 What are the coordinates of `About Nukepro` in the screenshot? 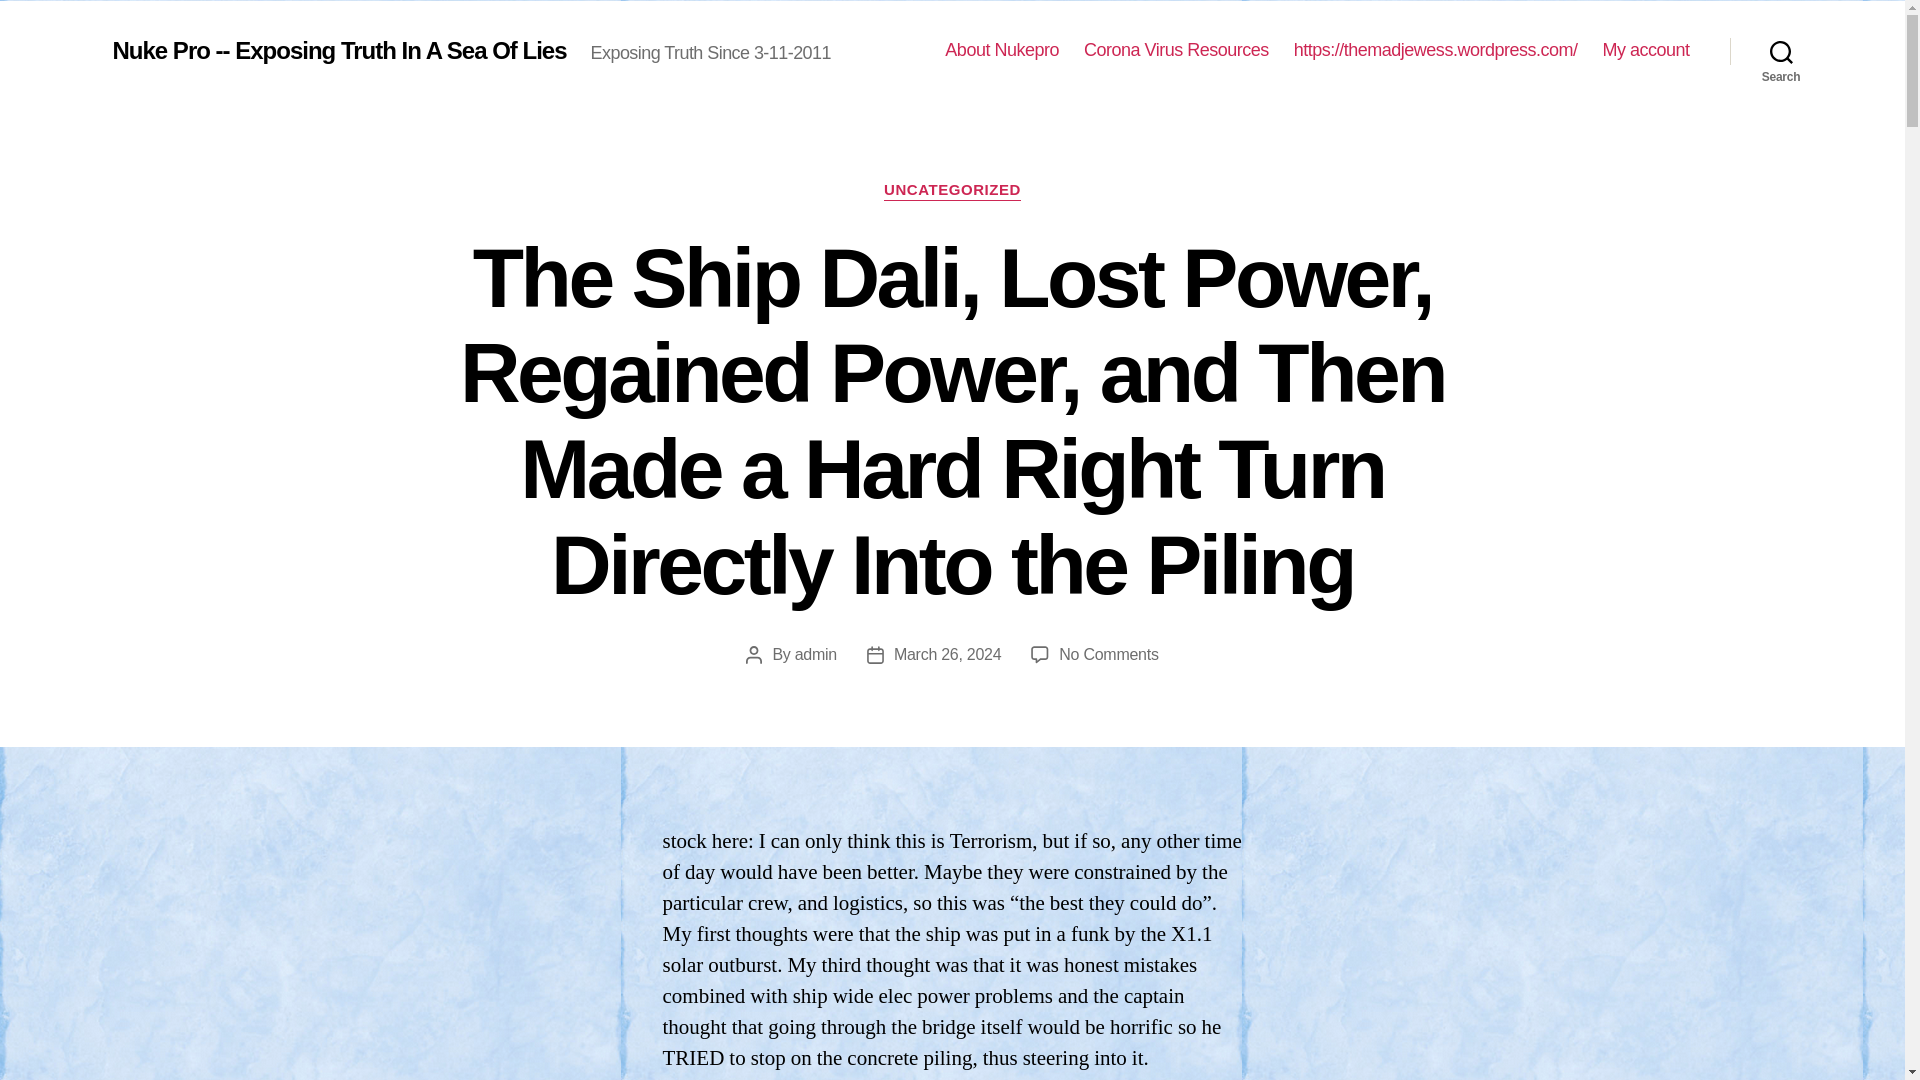 It's located at (1002, 50).